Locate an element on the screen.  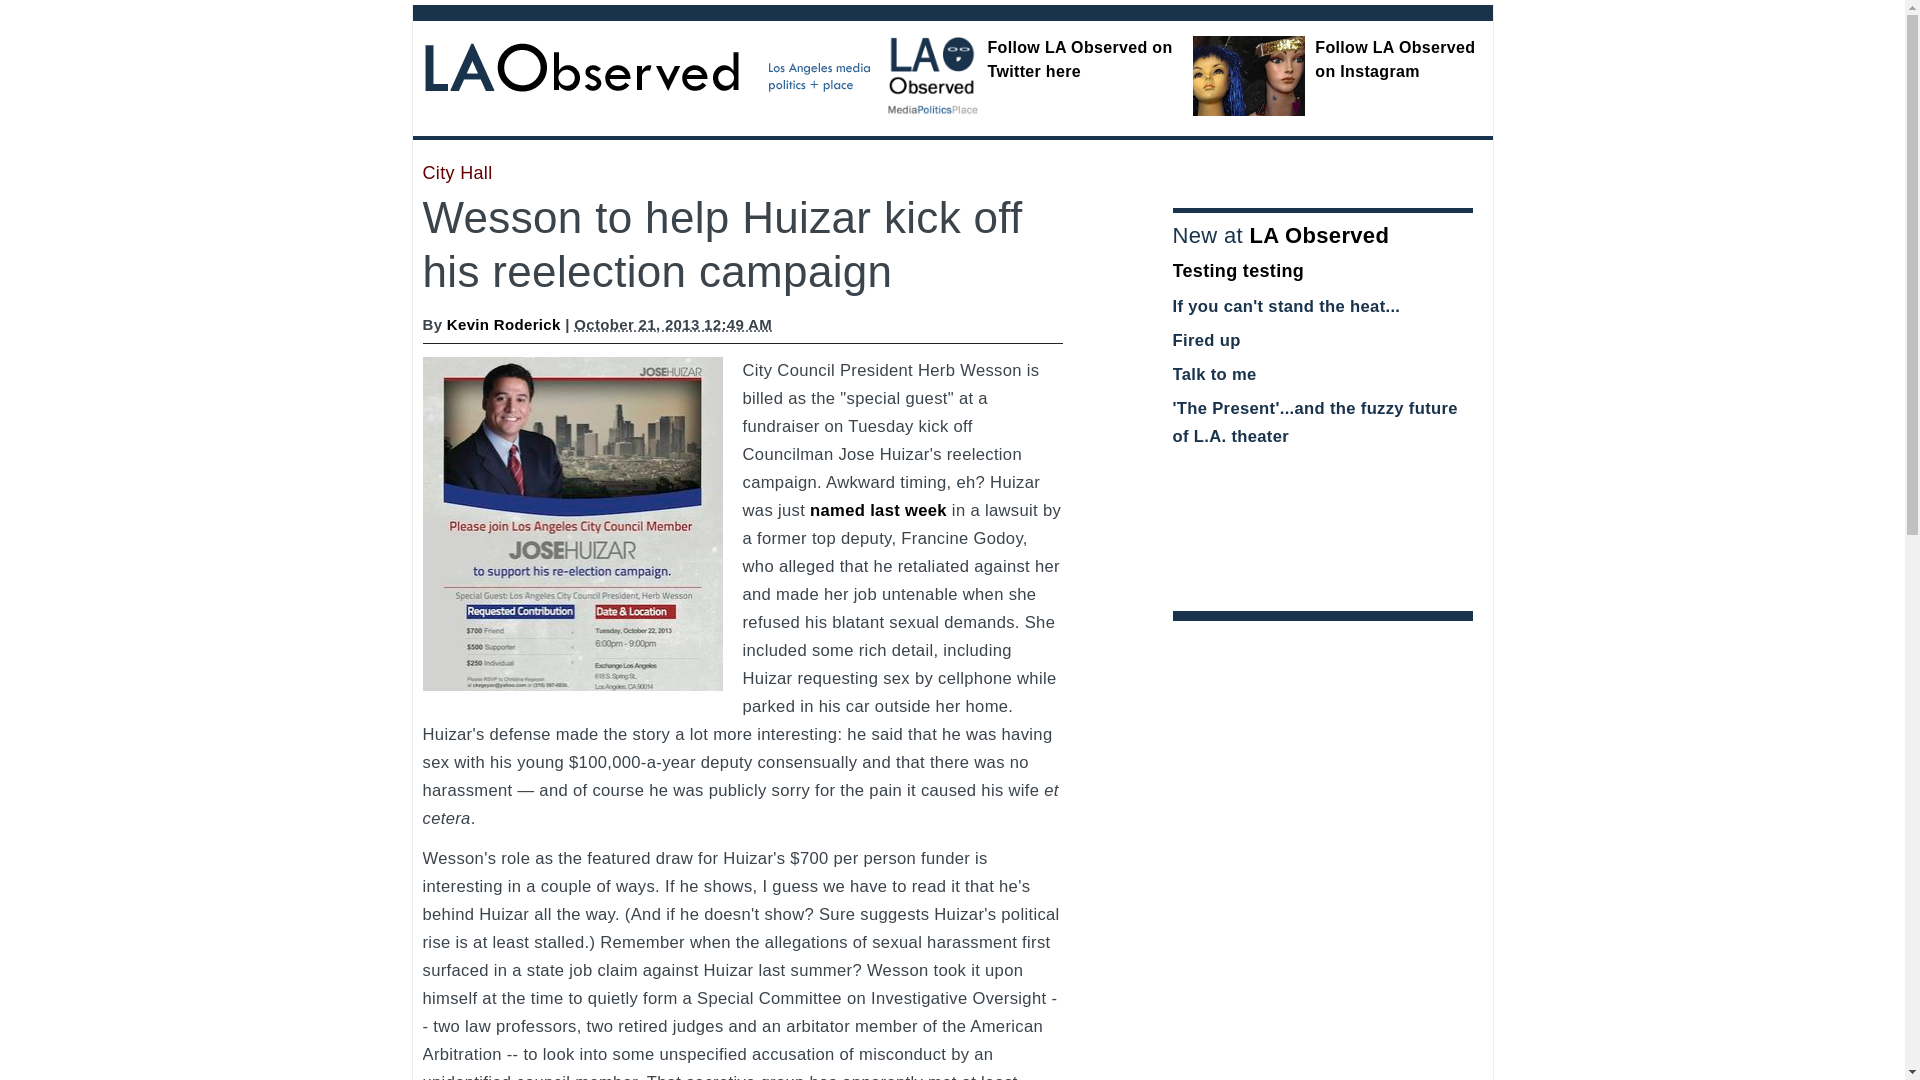
LA Observed is located at coordinates (1318, 235).